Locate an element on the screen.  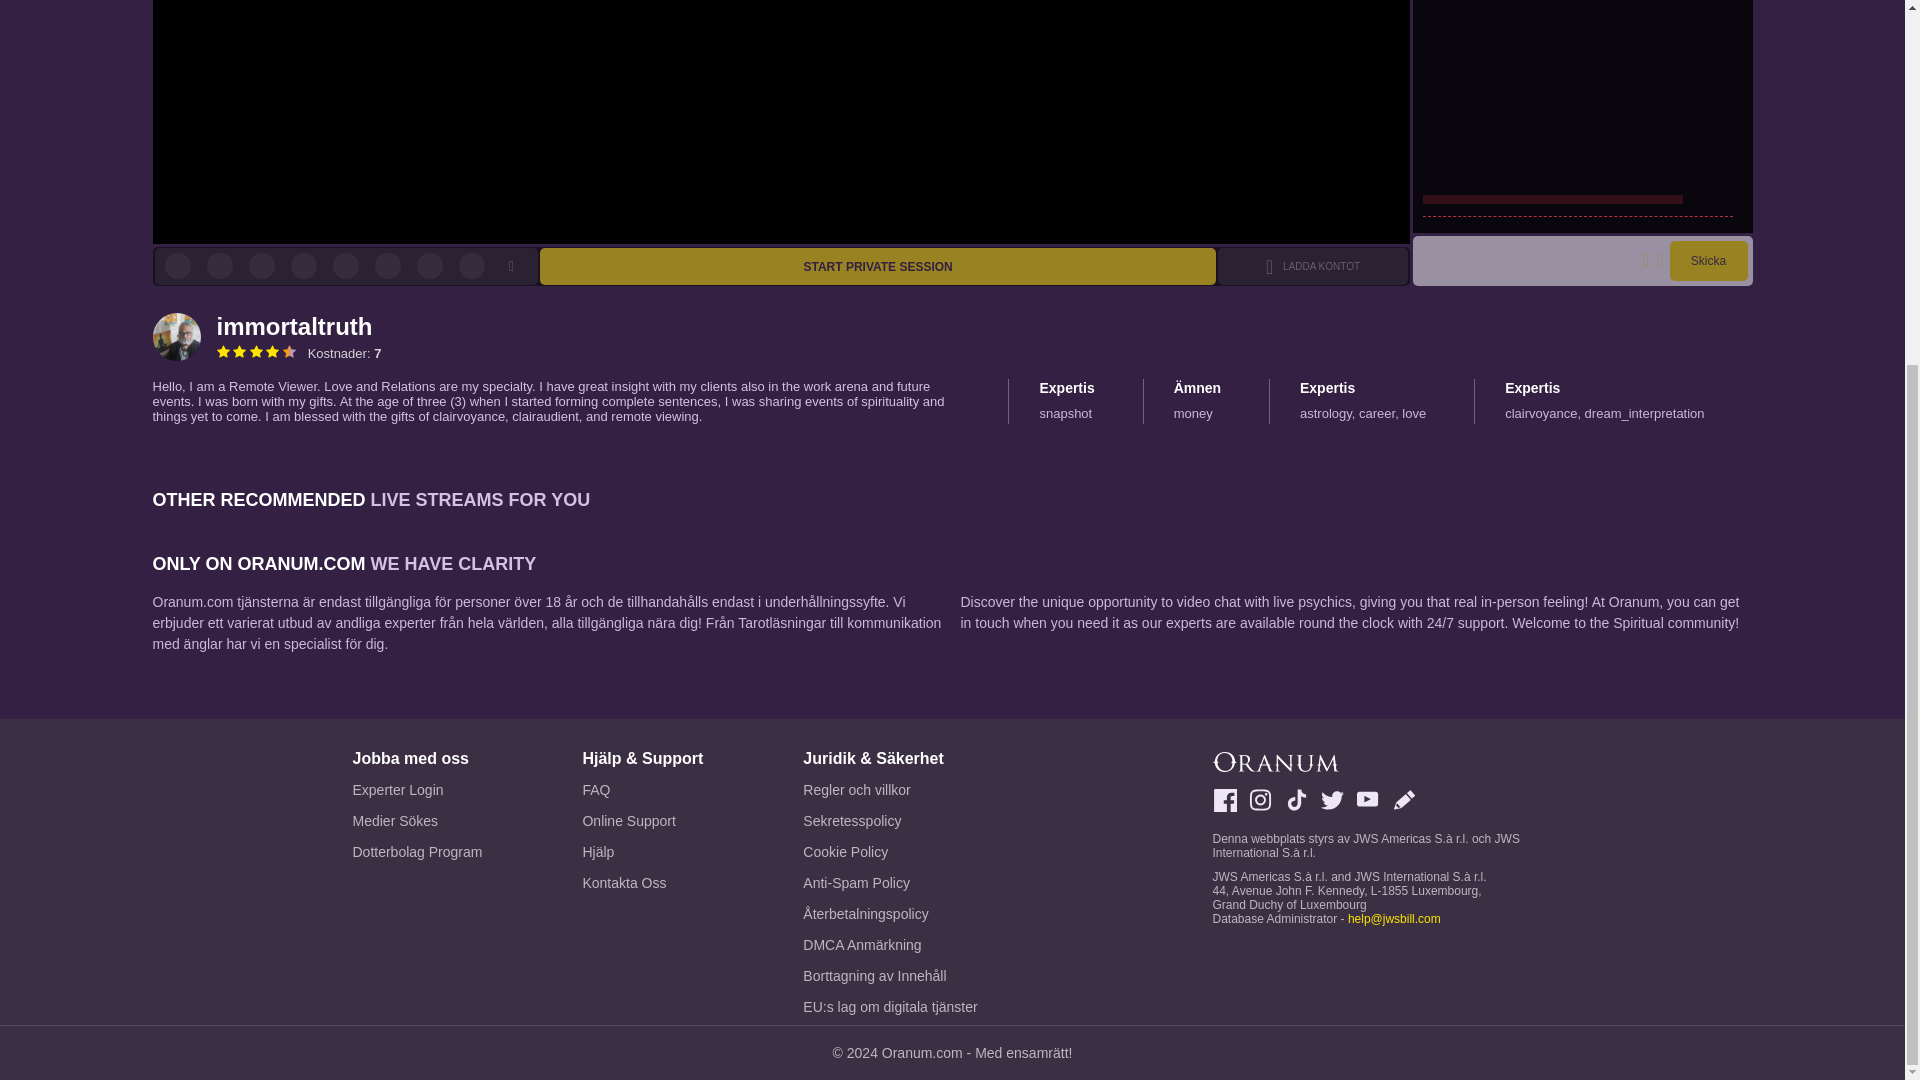
Anti-Spam Policy is located at coordinates (890, 883).